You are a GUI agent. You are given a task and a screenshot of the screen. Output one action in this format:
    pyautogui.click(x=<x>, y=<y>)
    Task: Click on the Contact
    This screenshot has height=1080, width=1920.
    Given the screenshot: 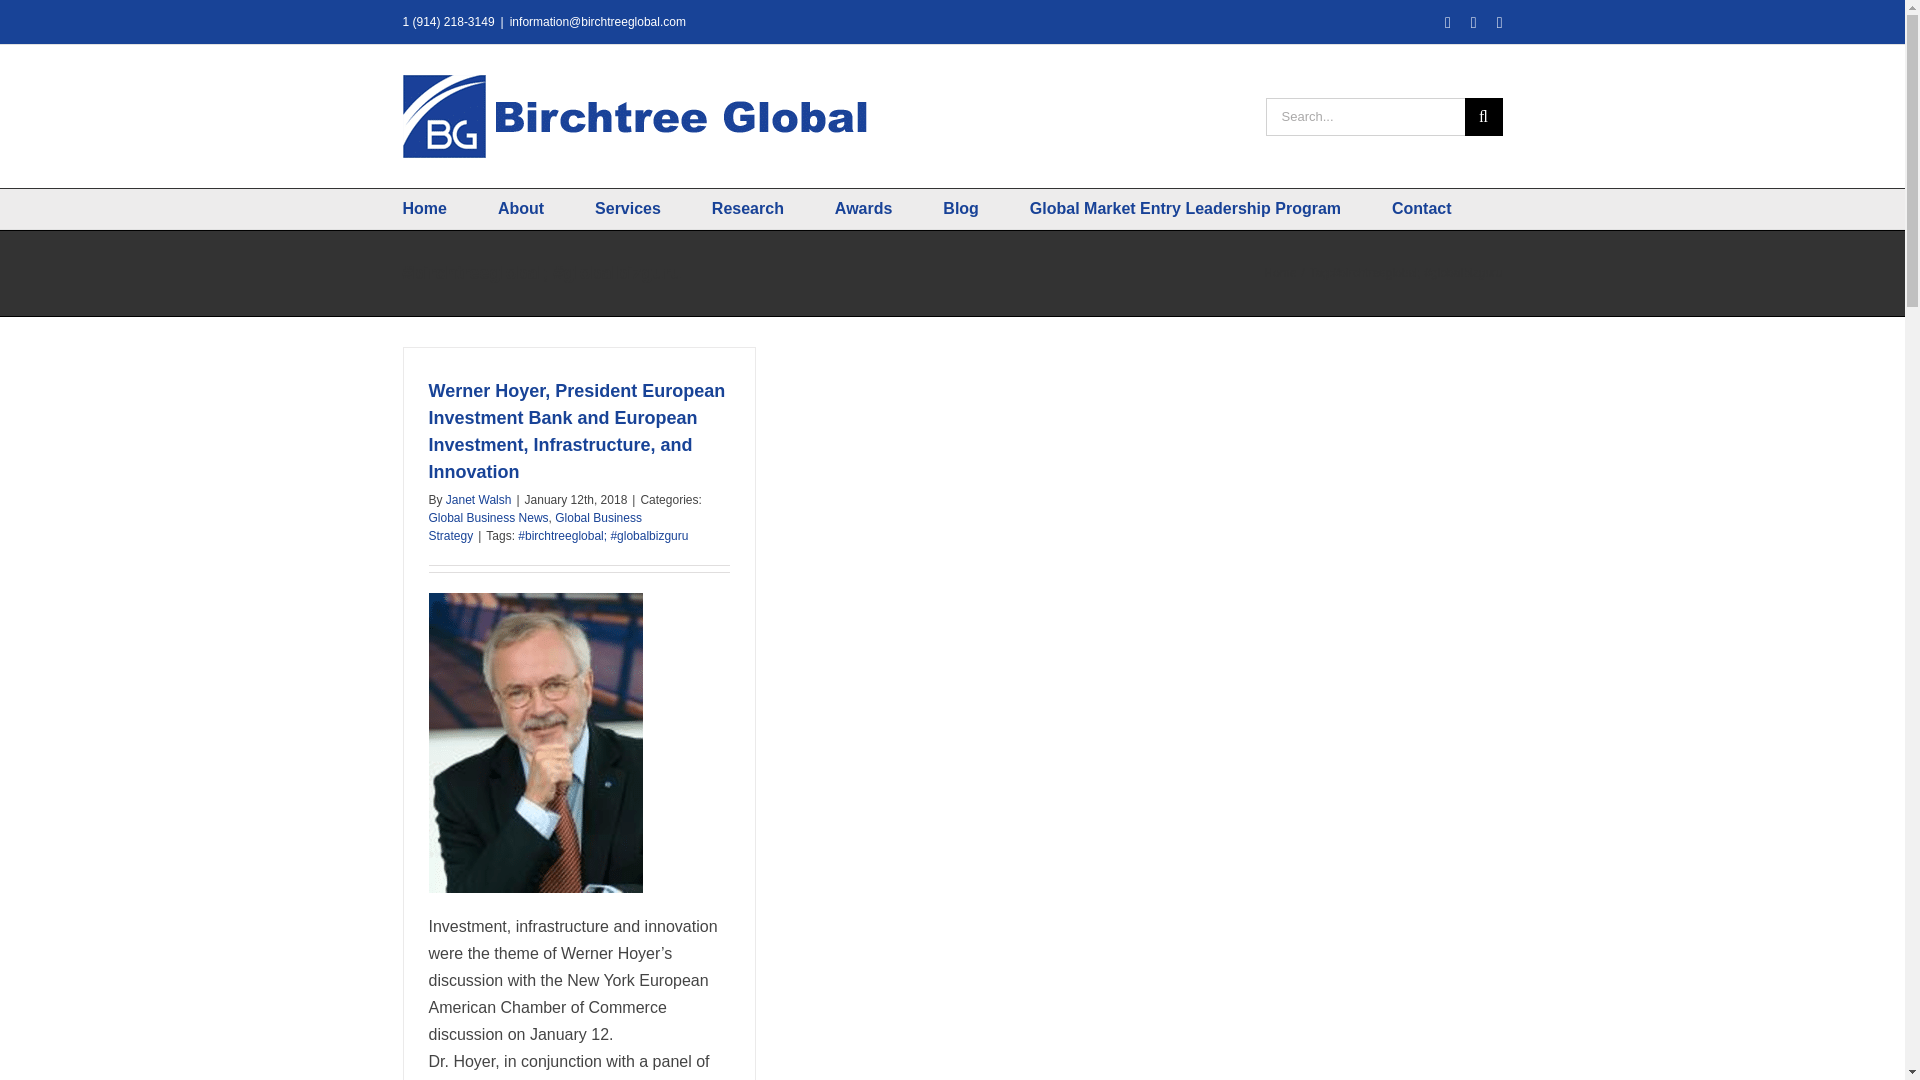 What is the action you would take?
    pyautogui.click(x=1448, y=208)
    